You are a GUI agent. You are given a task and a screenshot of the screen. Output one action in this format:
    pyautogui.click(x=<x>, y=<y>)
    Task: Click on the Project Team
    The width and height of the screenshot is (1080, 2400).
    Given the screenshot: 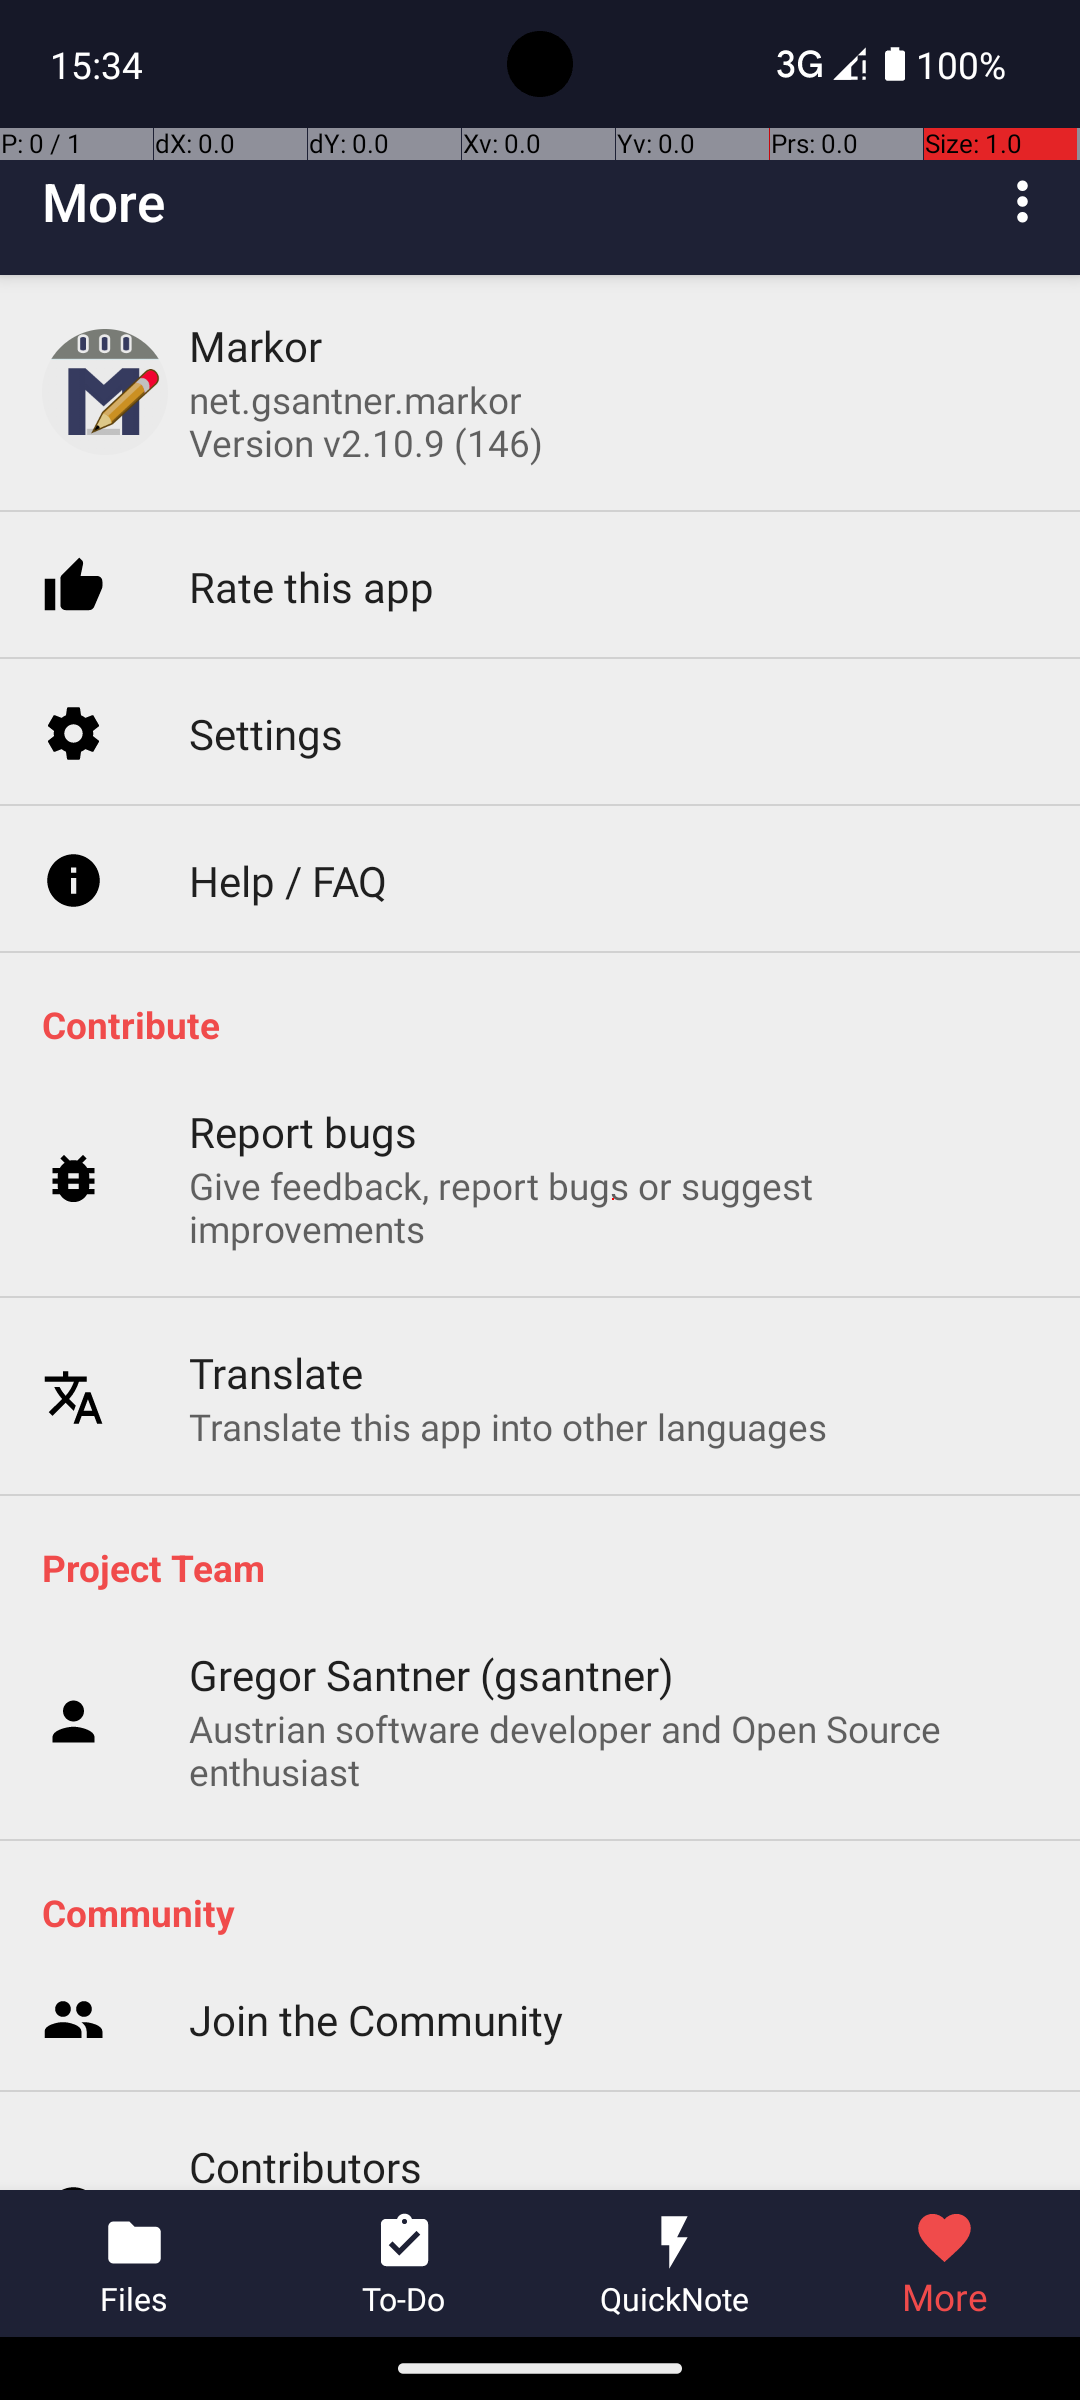 What is the action you would take?
    pyautogui.click(x=550, y=1567)
    